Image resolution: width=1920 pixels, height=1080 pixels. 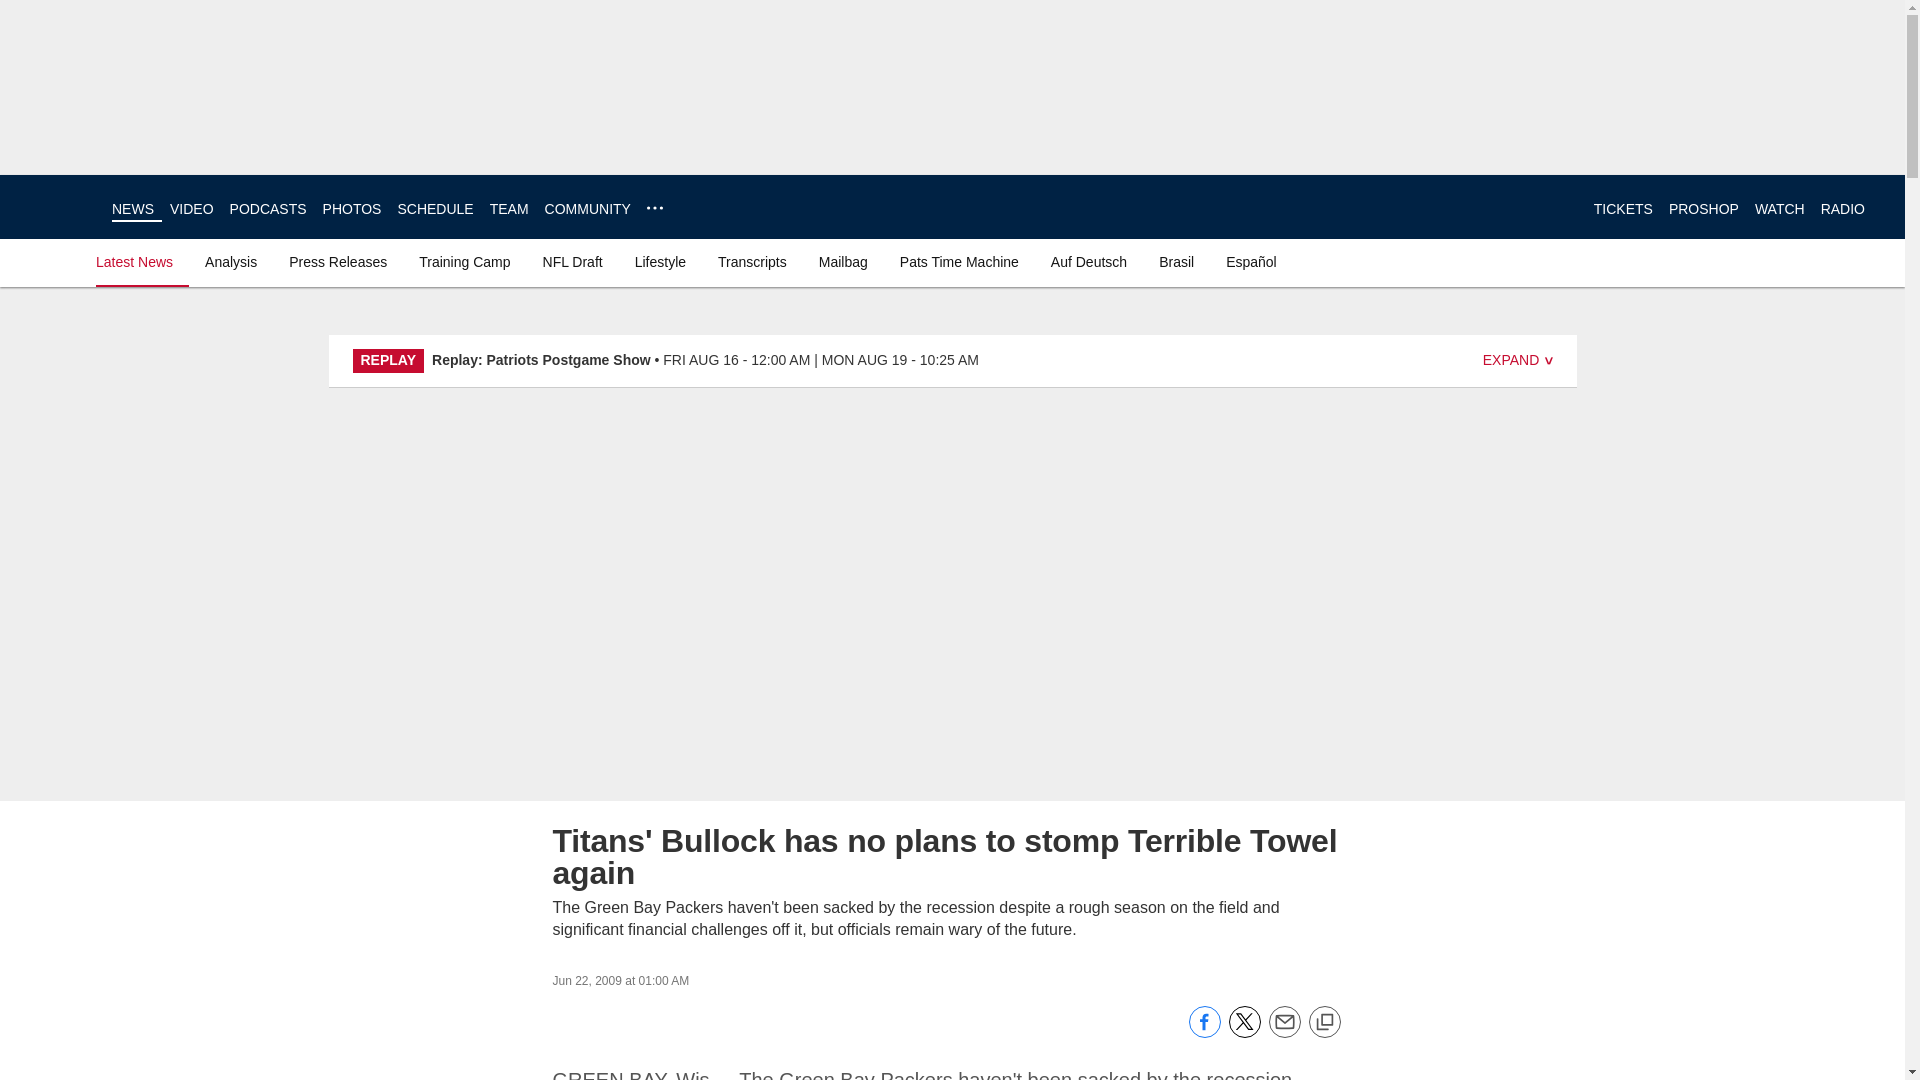 I want to click on EXPAND, so click(x=1518, y=361).